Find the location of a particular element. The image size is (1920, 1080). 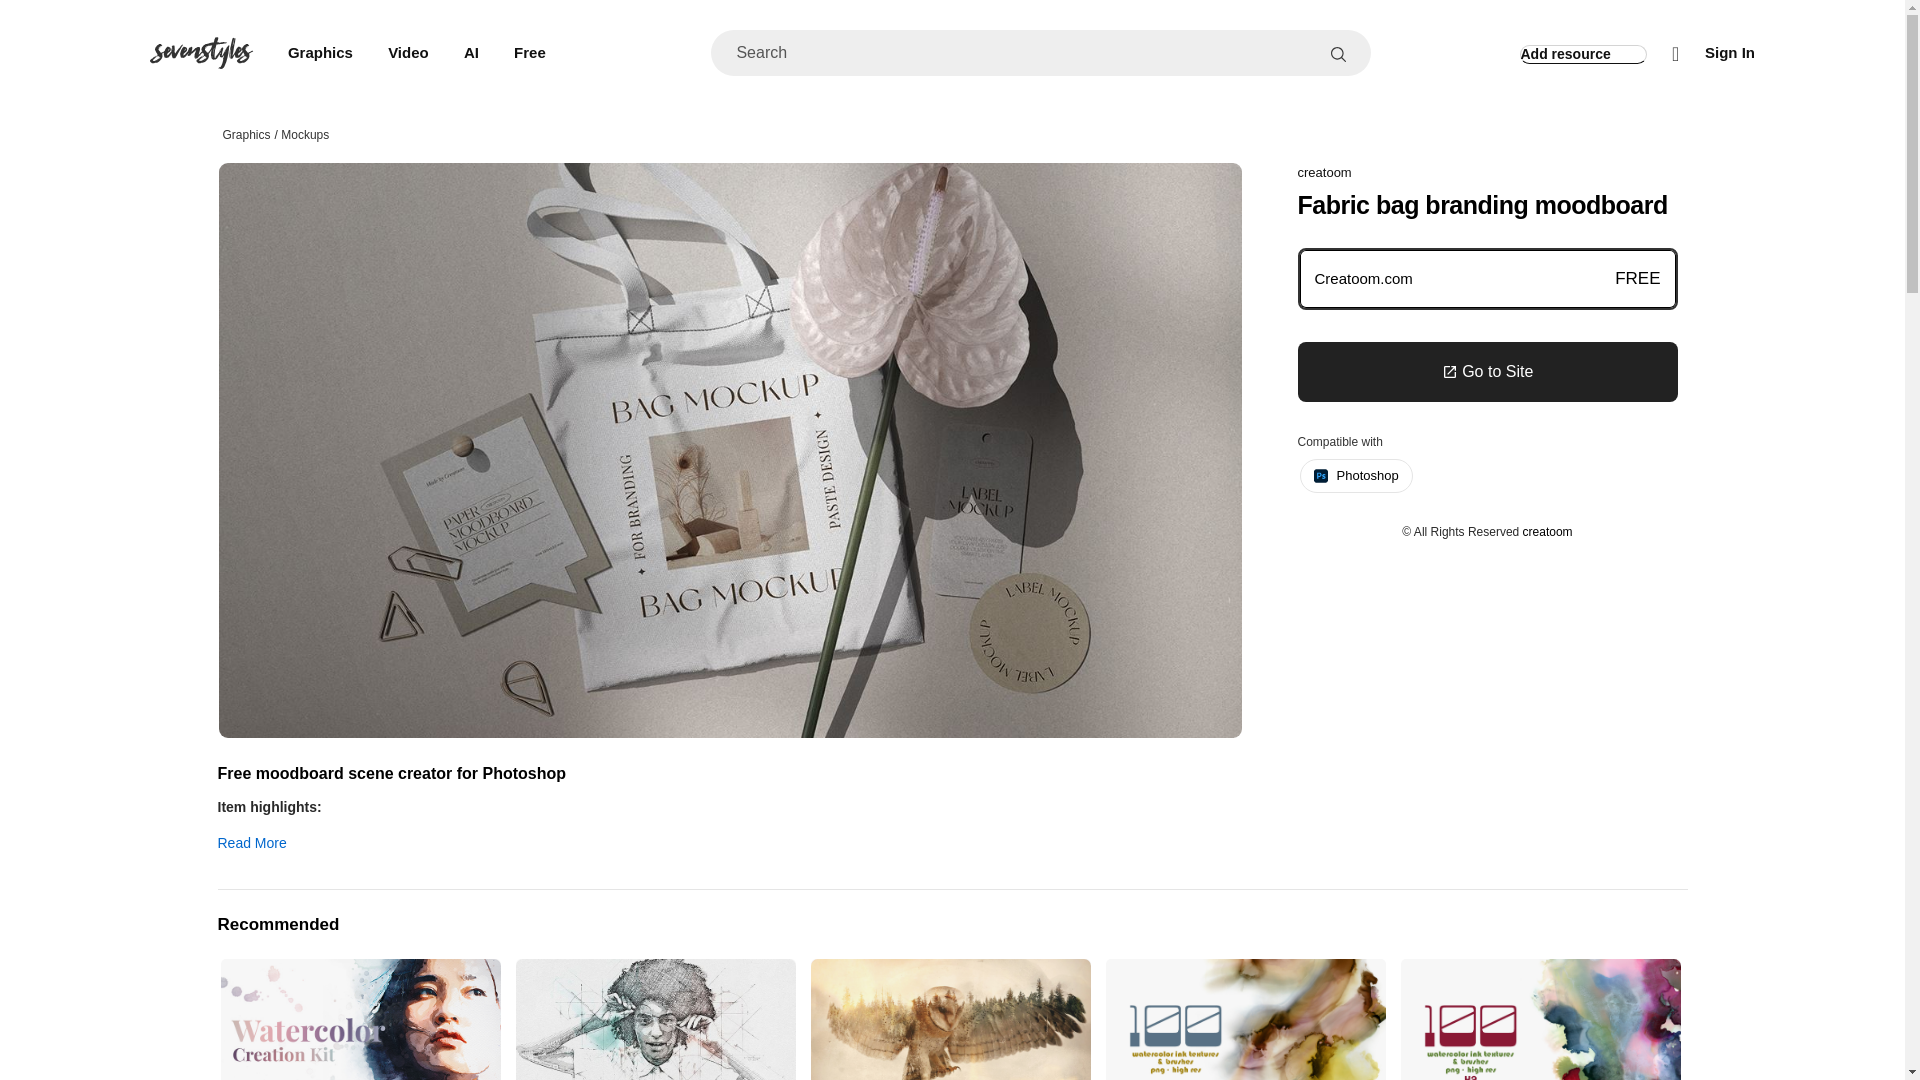

Photoshop is located at coordinates (1356, 476).